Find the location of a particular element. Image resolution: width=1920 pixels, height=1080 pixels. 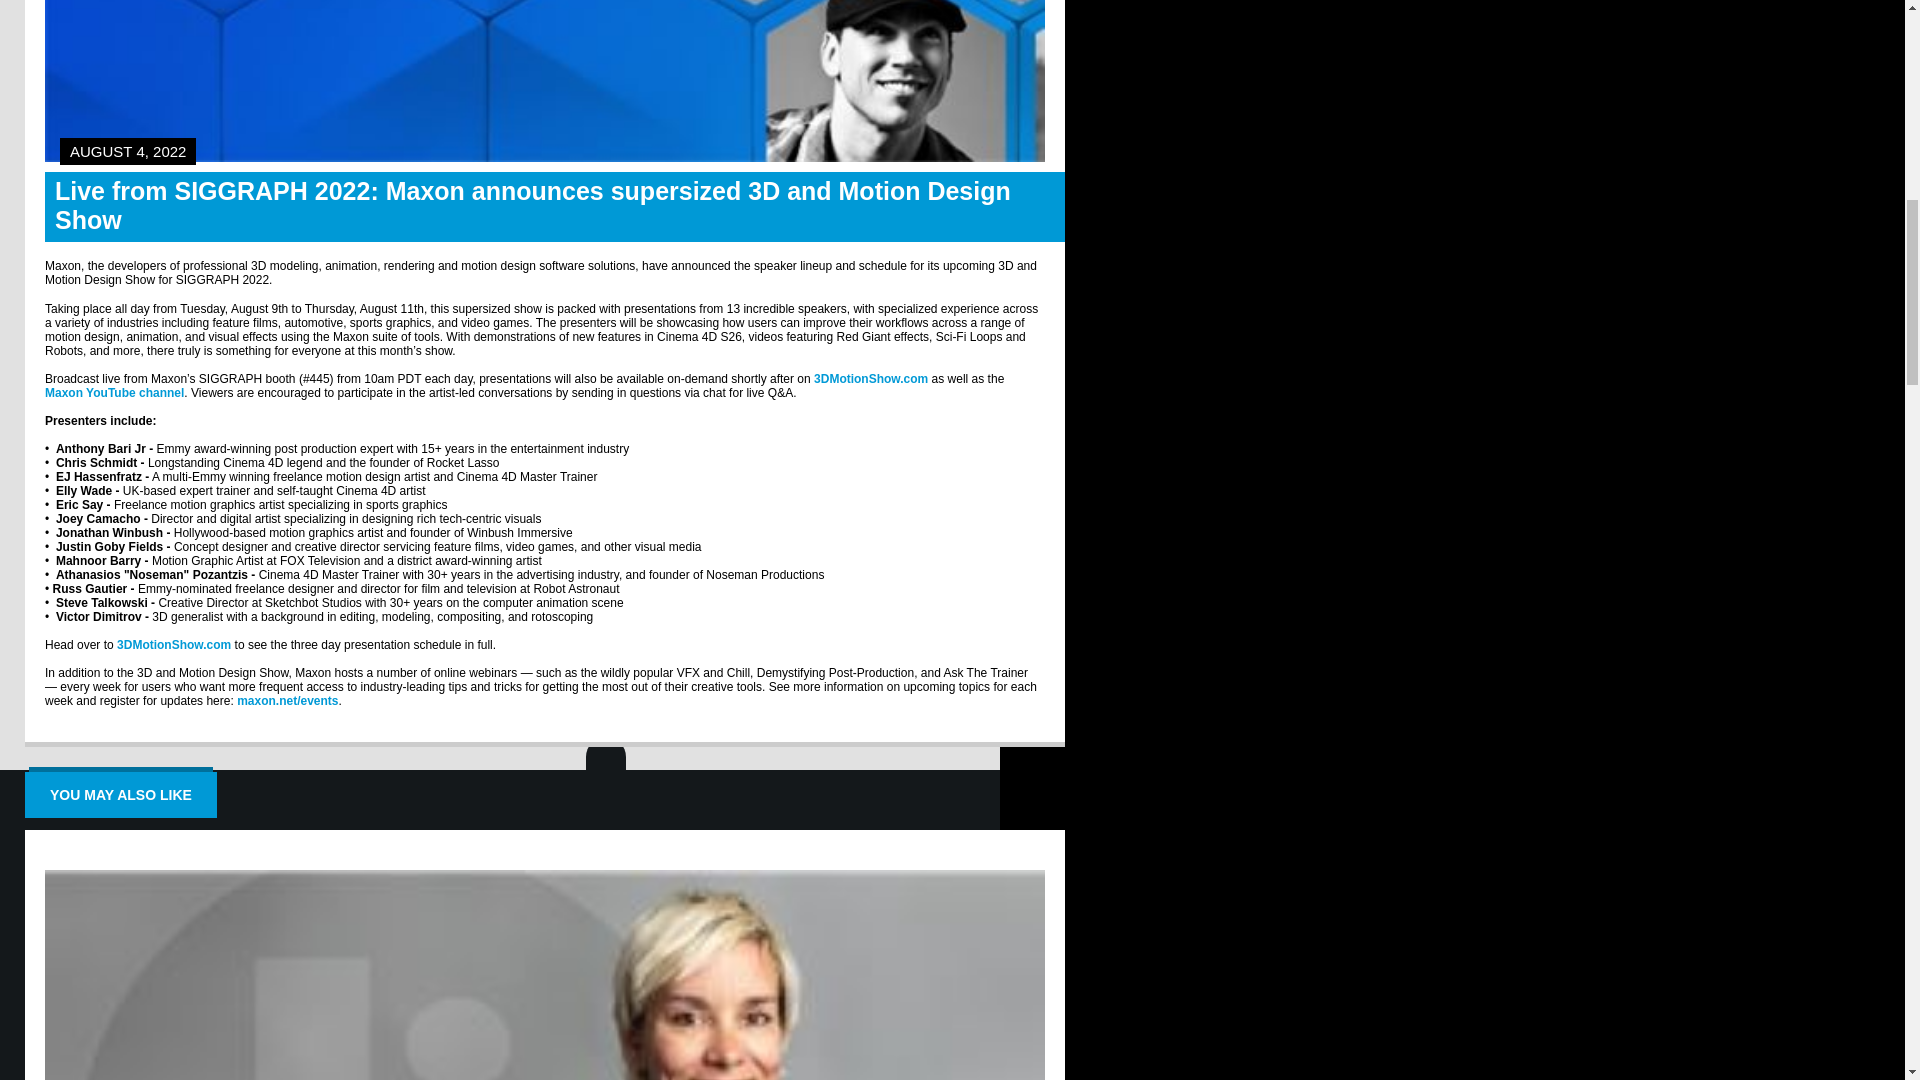

3DMotionShow.com is located at coordinates (174, 645).